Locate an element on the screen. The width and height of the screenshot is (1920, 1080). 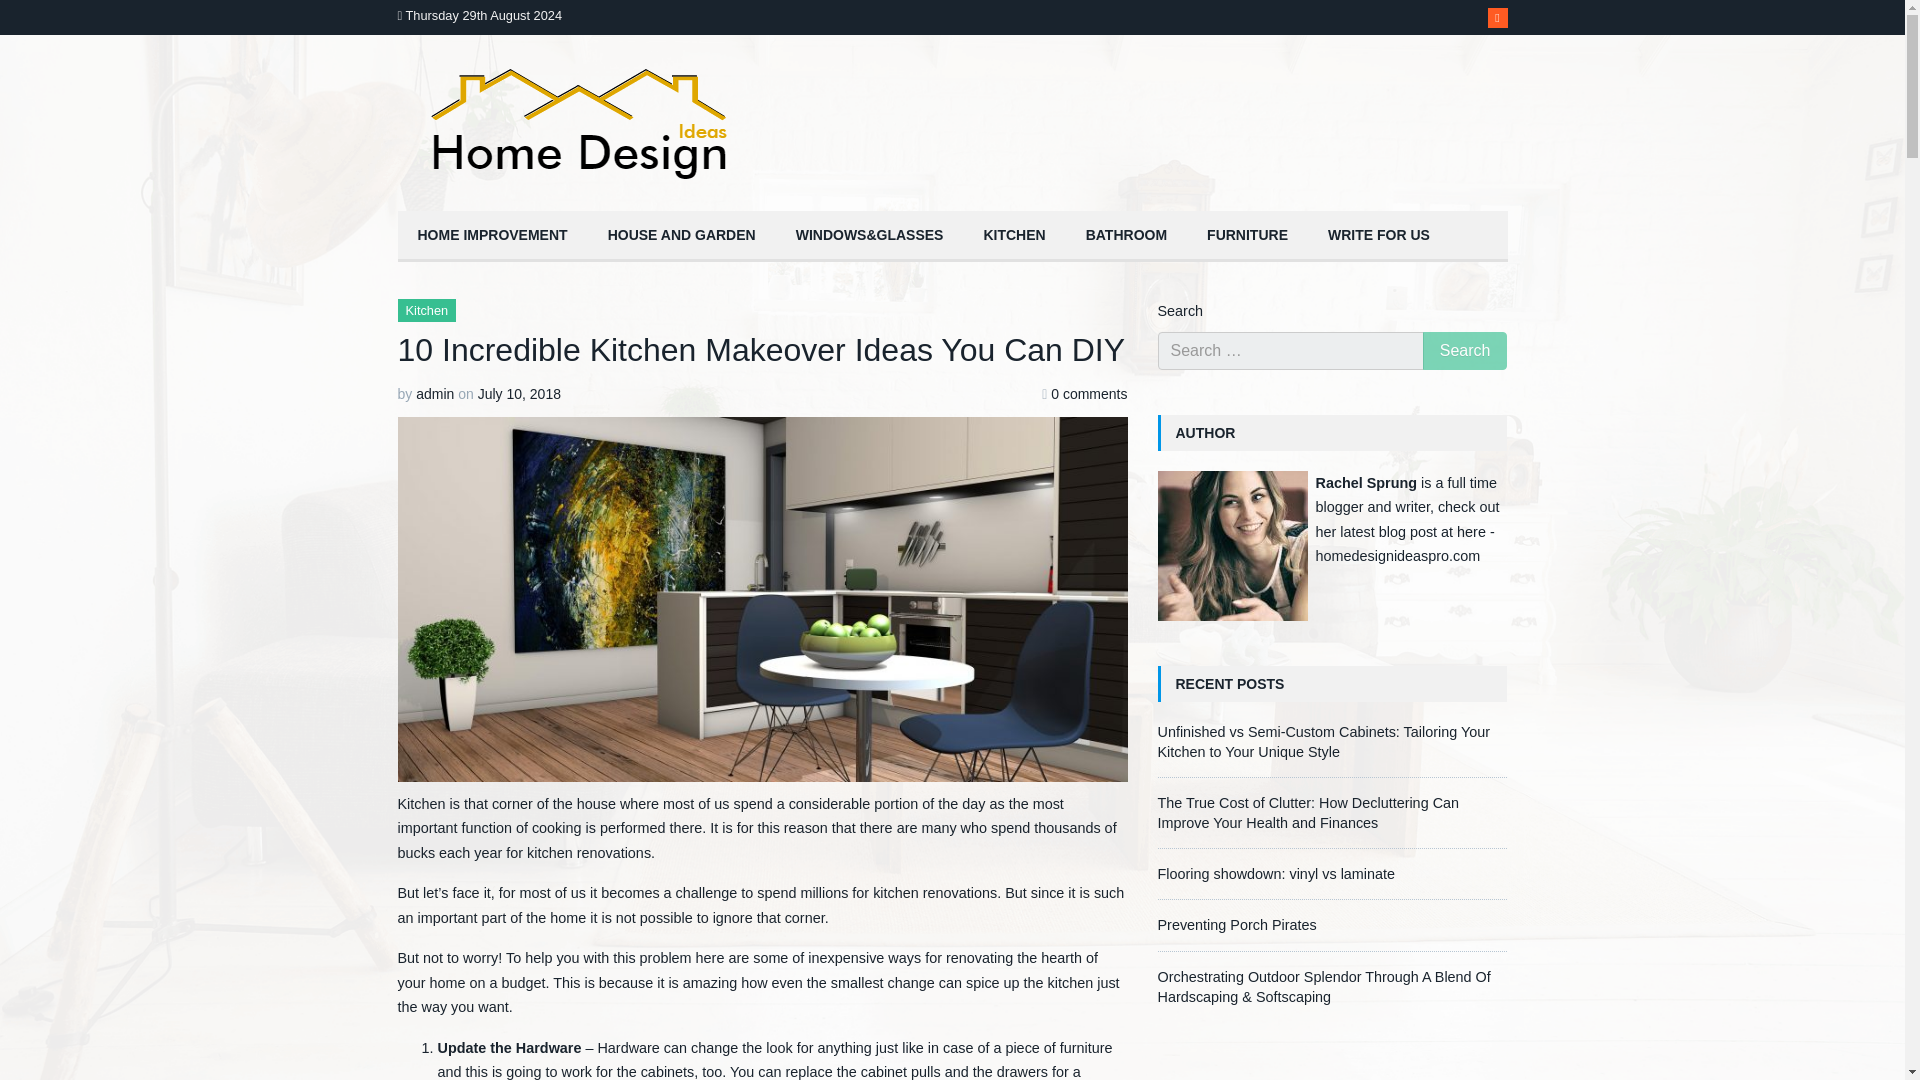
Search is located at coordinates (1464, 350).